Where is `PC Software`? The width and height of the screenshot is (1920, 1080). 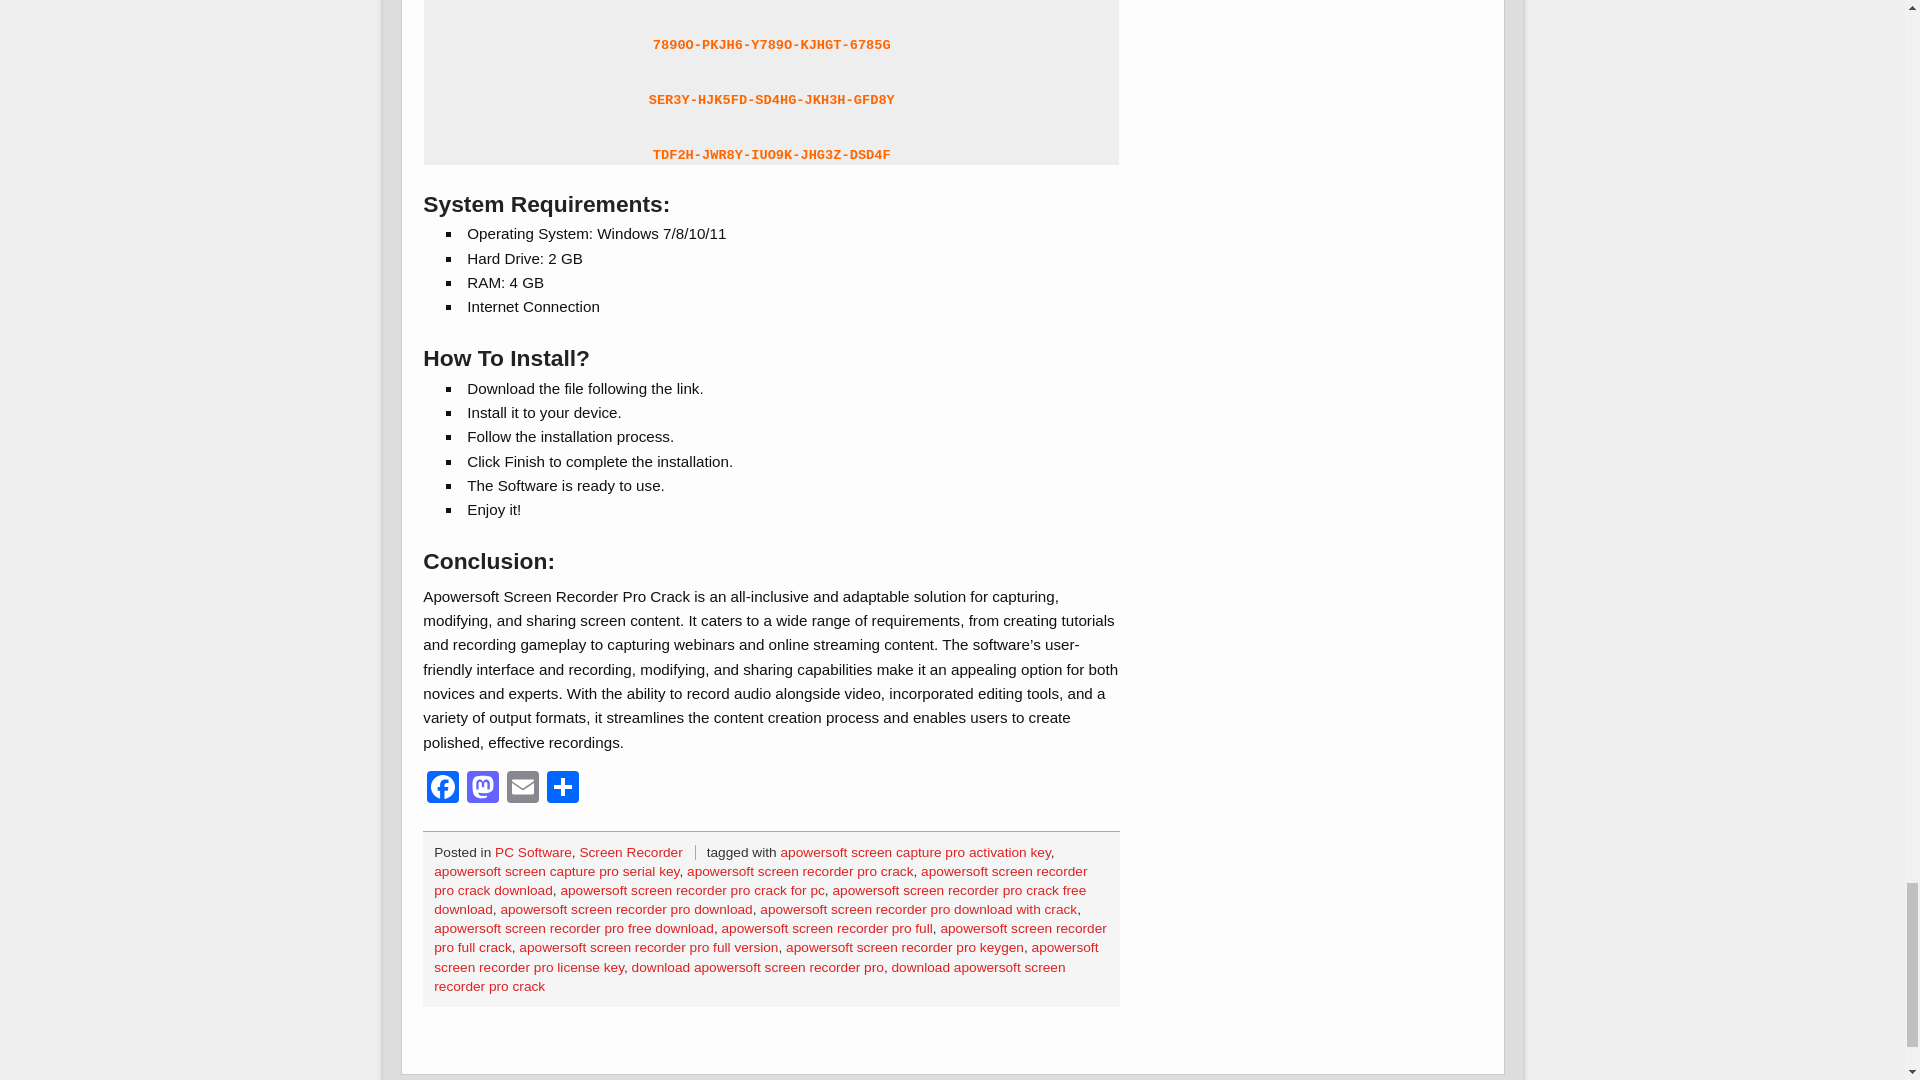 PC Software is located at coordinates (534, 852).